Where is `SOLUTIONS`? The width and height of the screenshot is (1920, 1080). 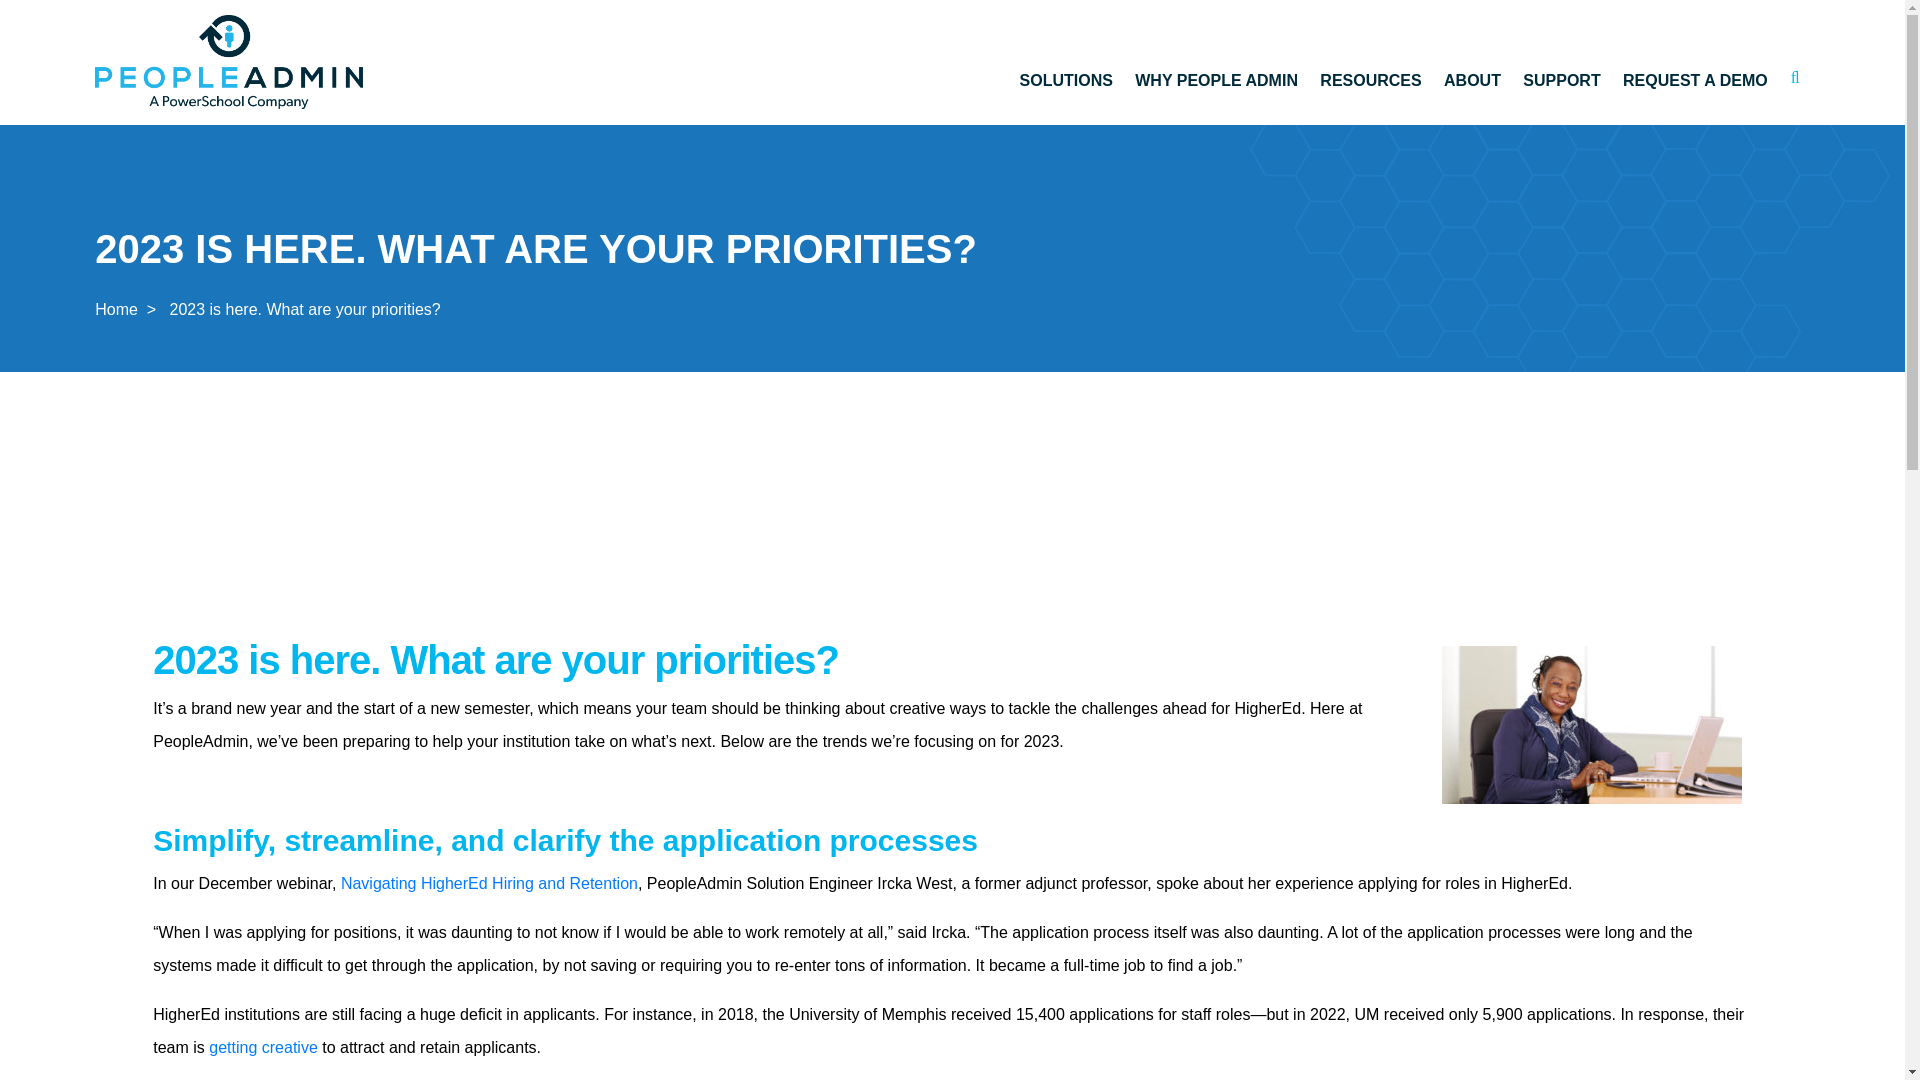
SOLUTIONS is located at coordinates (1066, 84).